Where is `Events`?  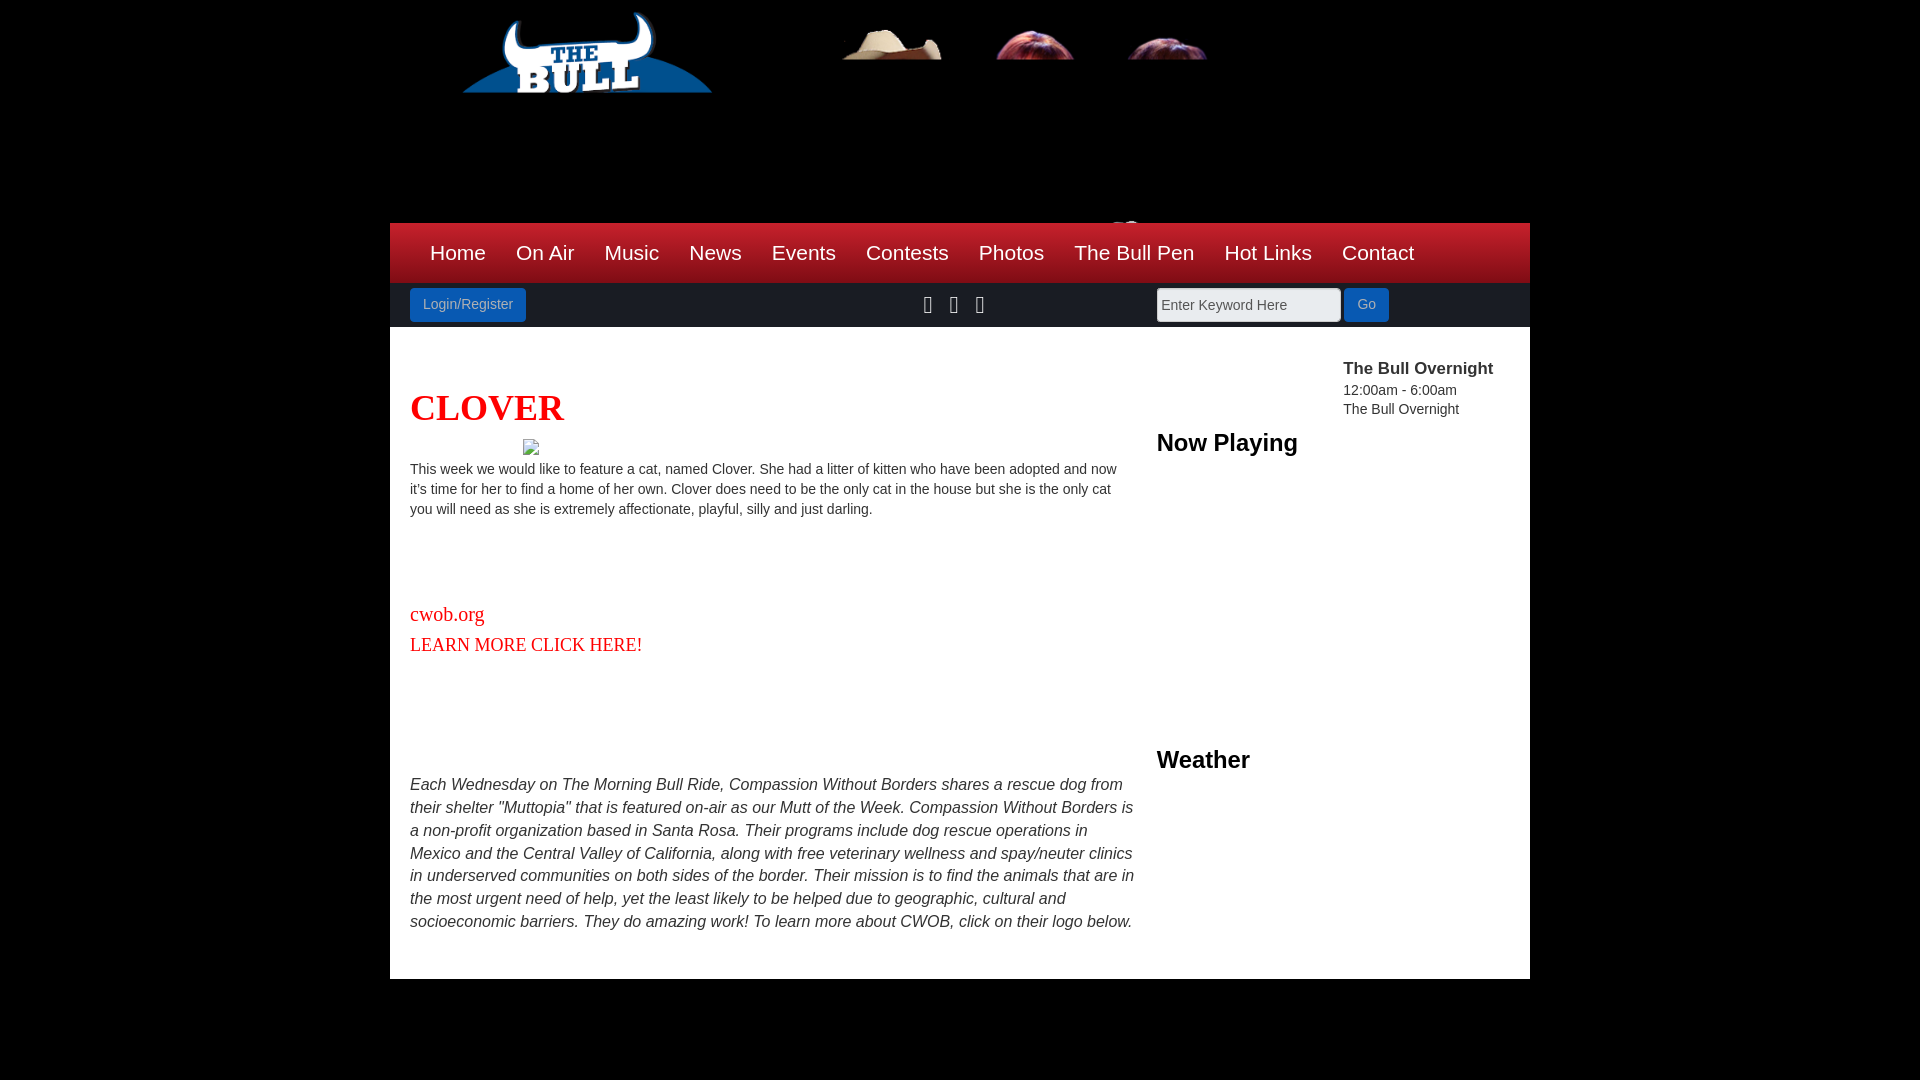
Events is located at coordinates (803, 252).